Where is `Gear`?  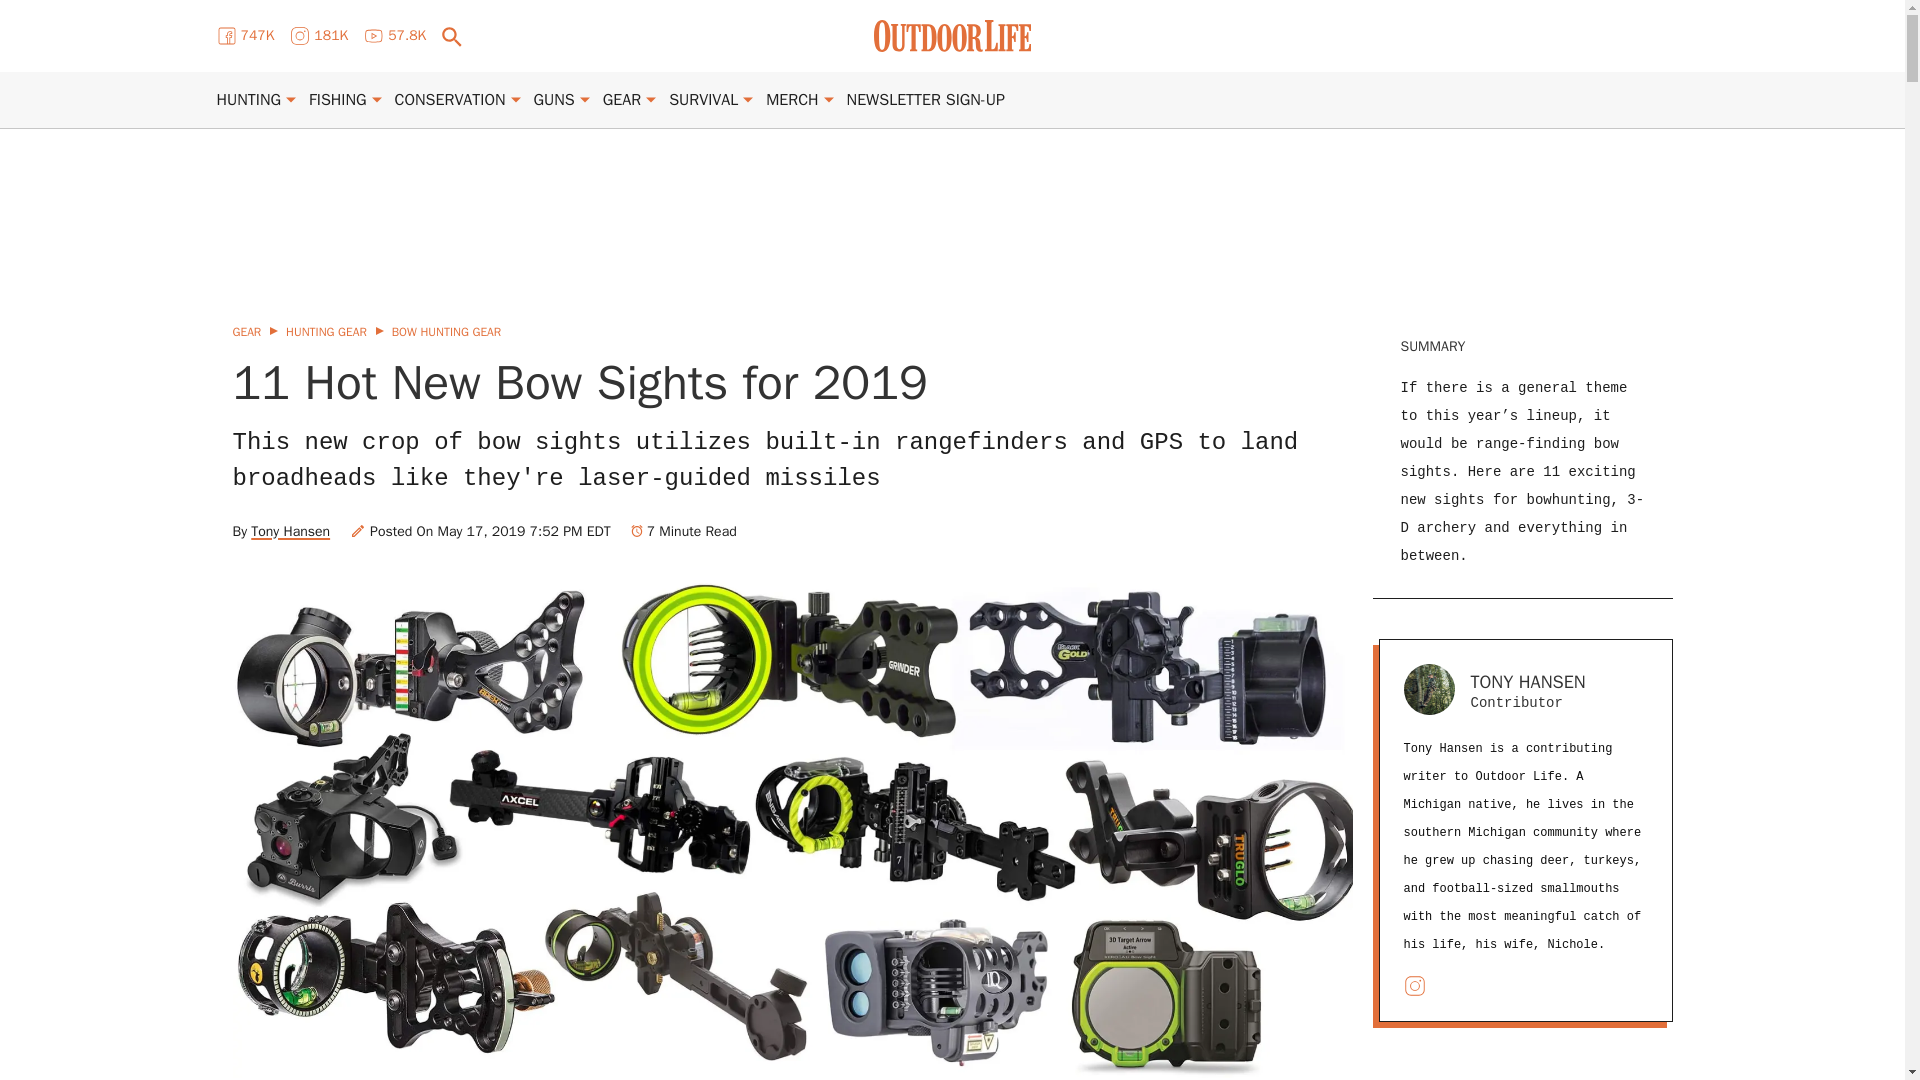 Gear is located at coordinates (622, 100).